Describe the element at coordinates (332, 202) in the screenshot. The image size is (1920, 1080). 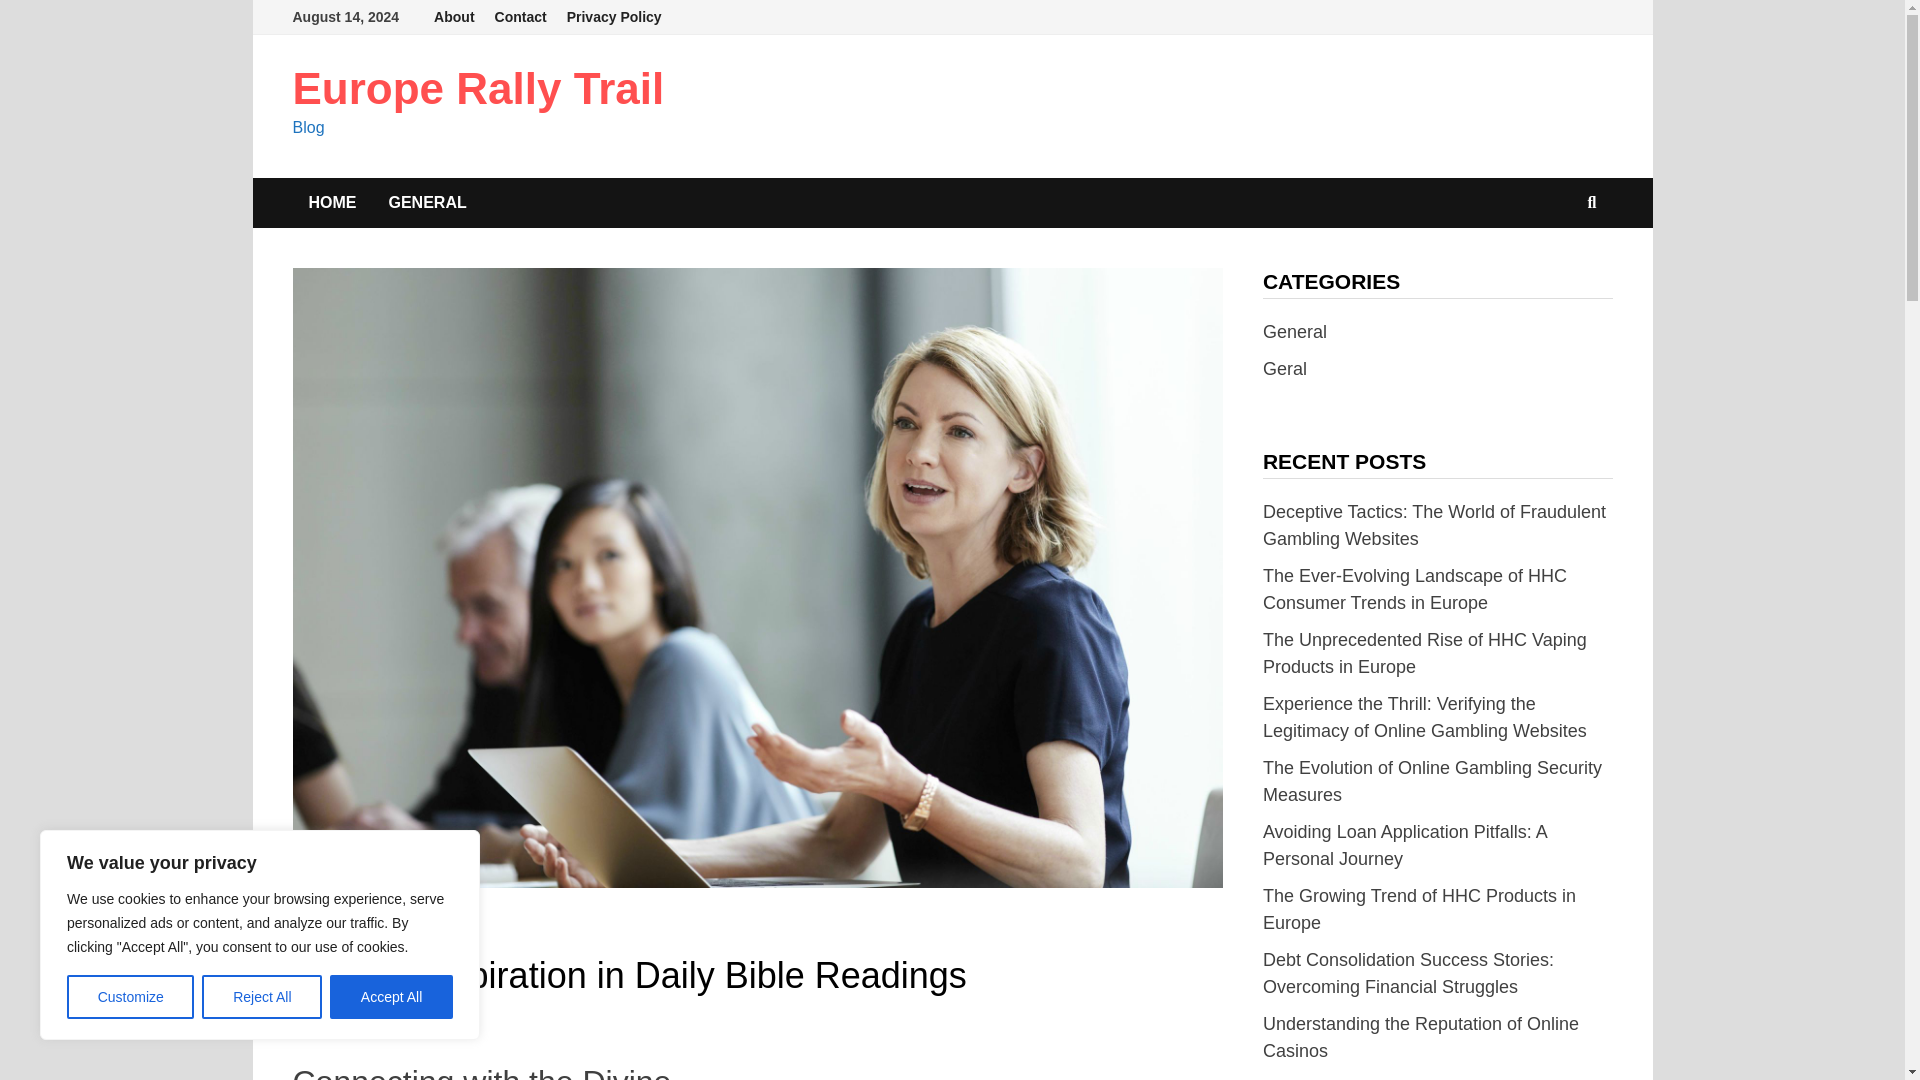
I see `HOME` at that location.